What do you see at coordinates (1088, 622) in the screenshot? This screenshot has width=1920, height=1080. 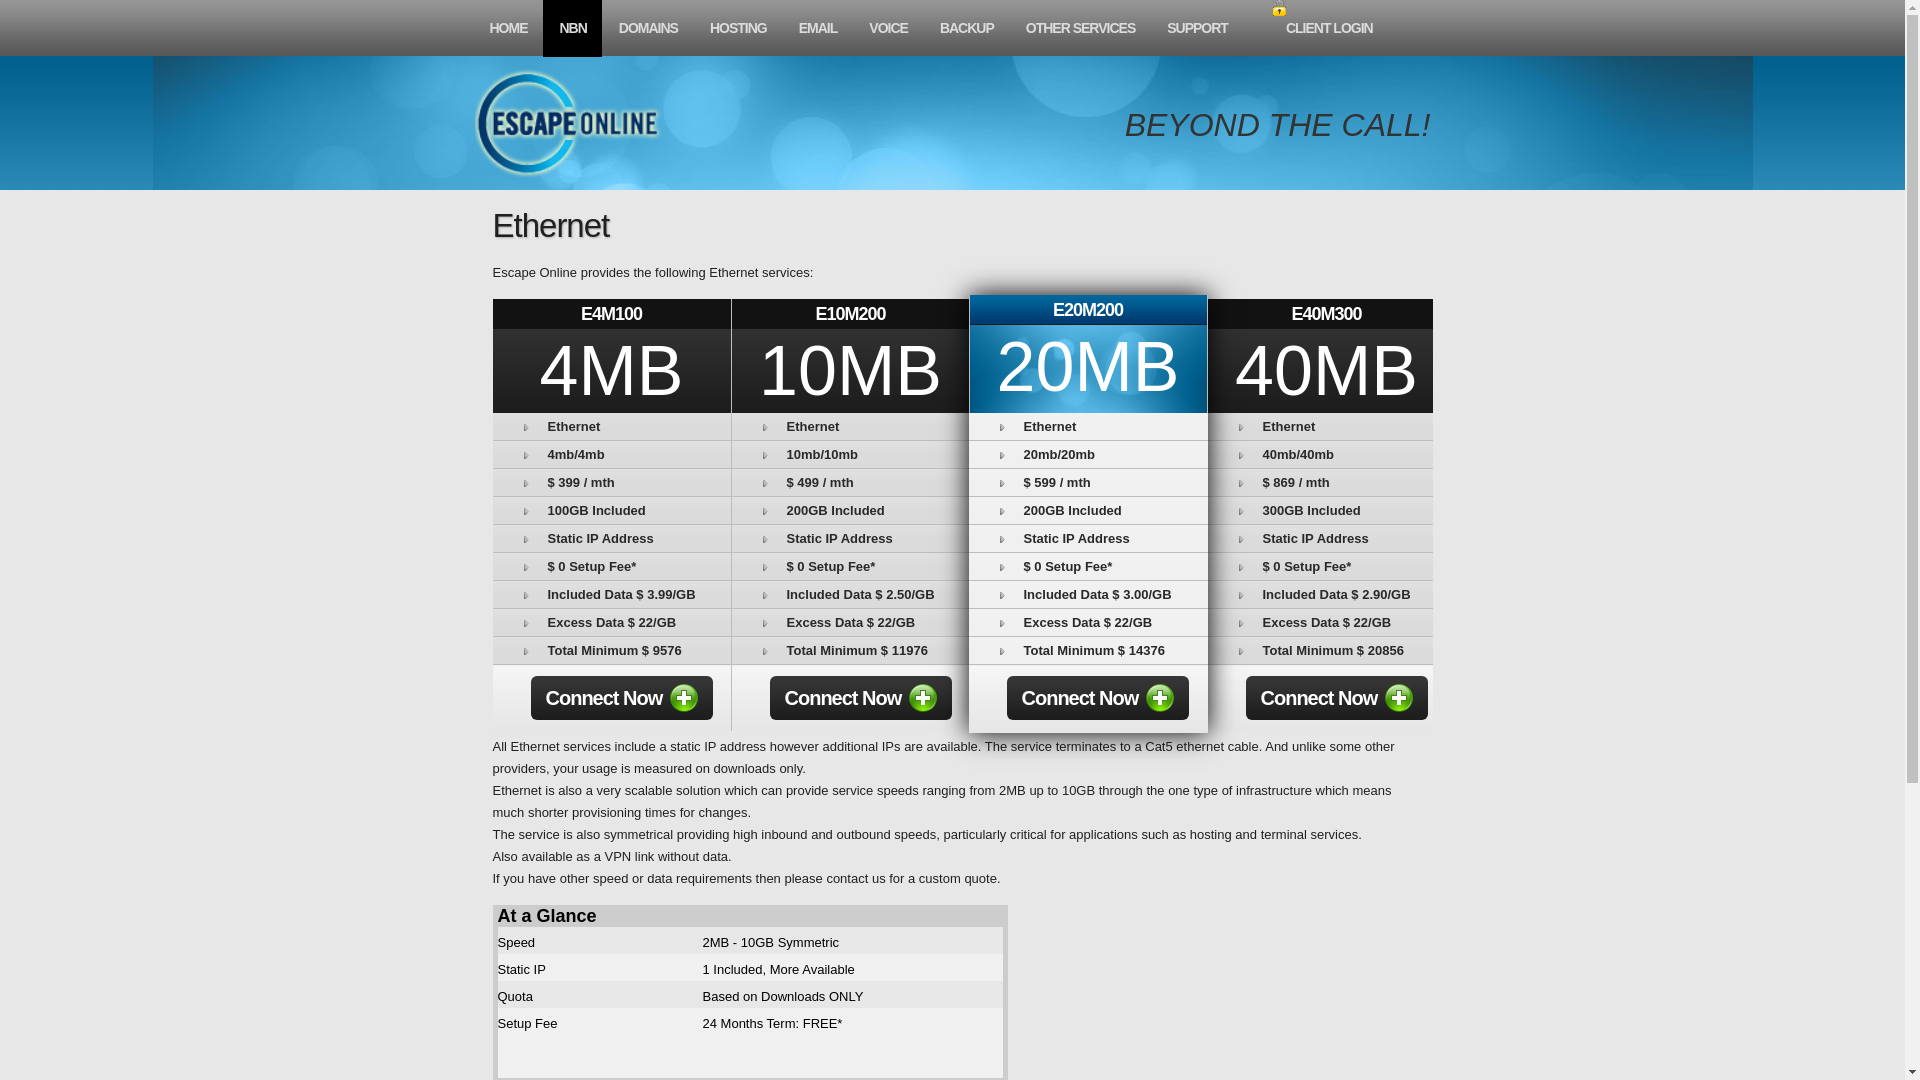 I see `Excess Data $ 22/GB` at bounding box center [1088, 622].